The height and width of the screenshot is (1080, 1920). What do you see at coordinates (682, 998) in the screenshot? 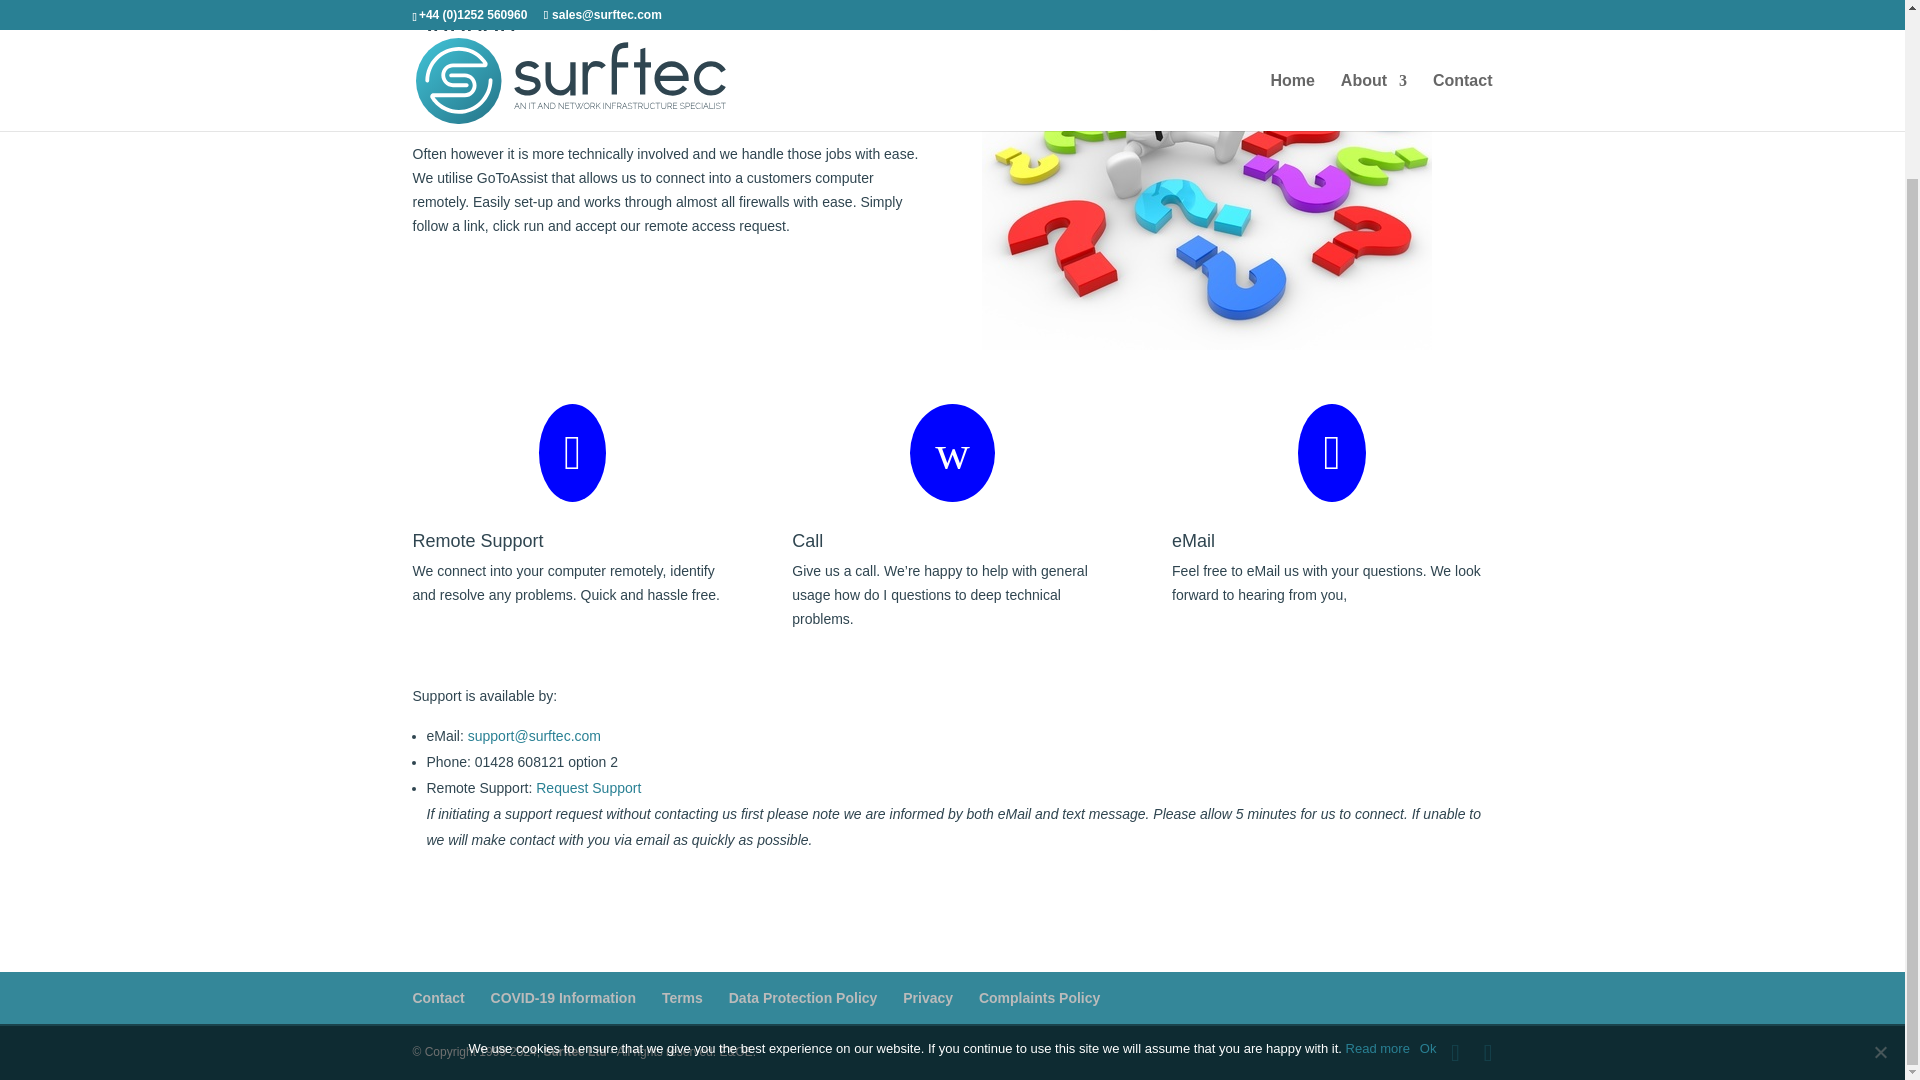
I see `Terms` at bounding box center [682, 998].